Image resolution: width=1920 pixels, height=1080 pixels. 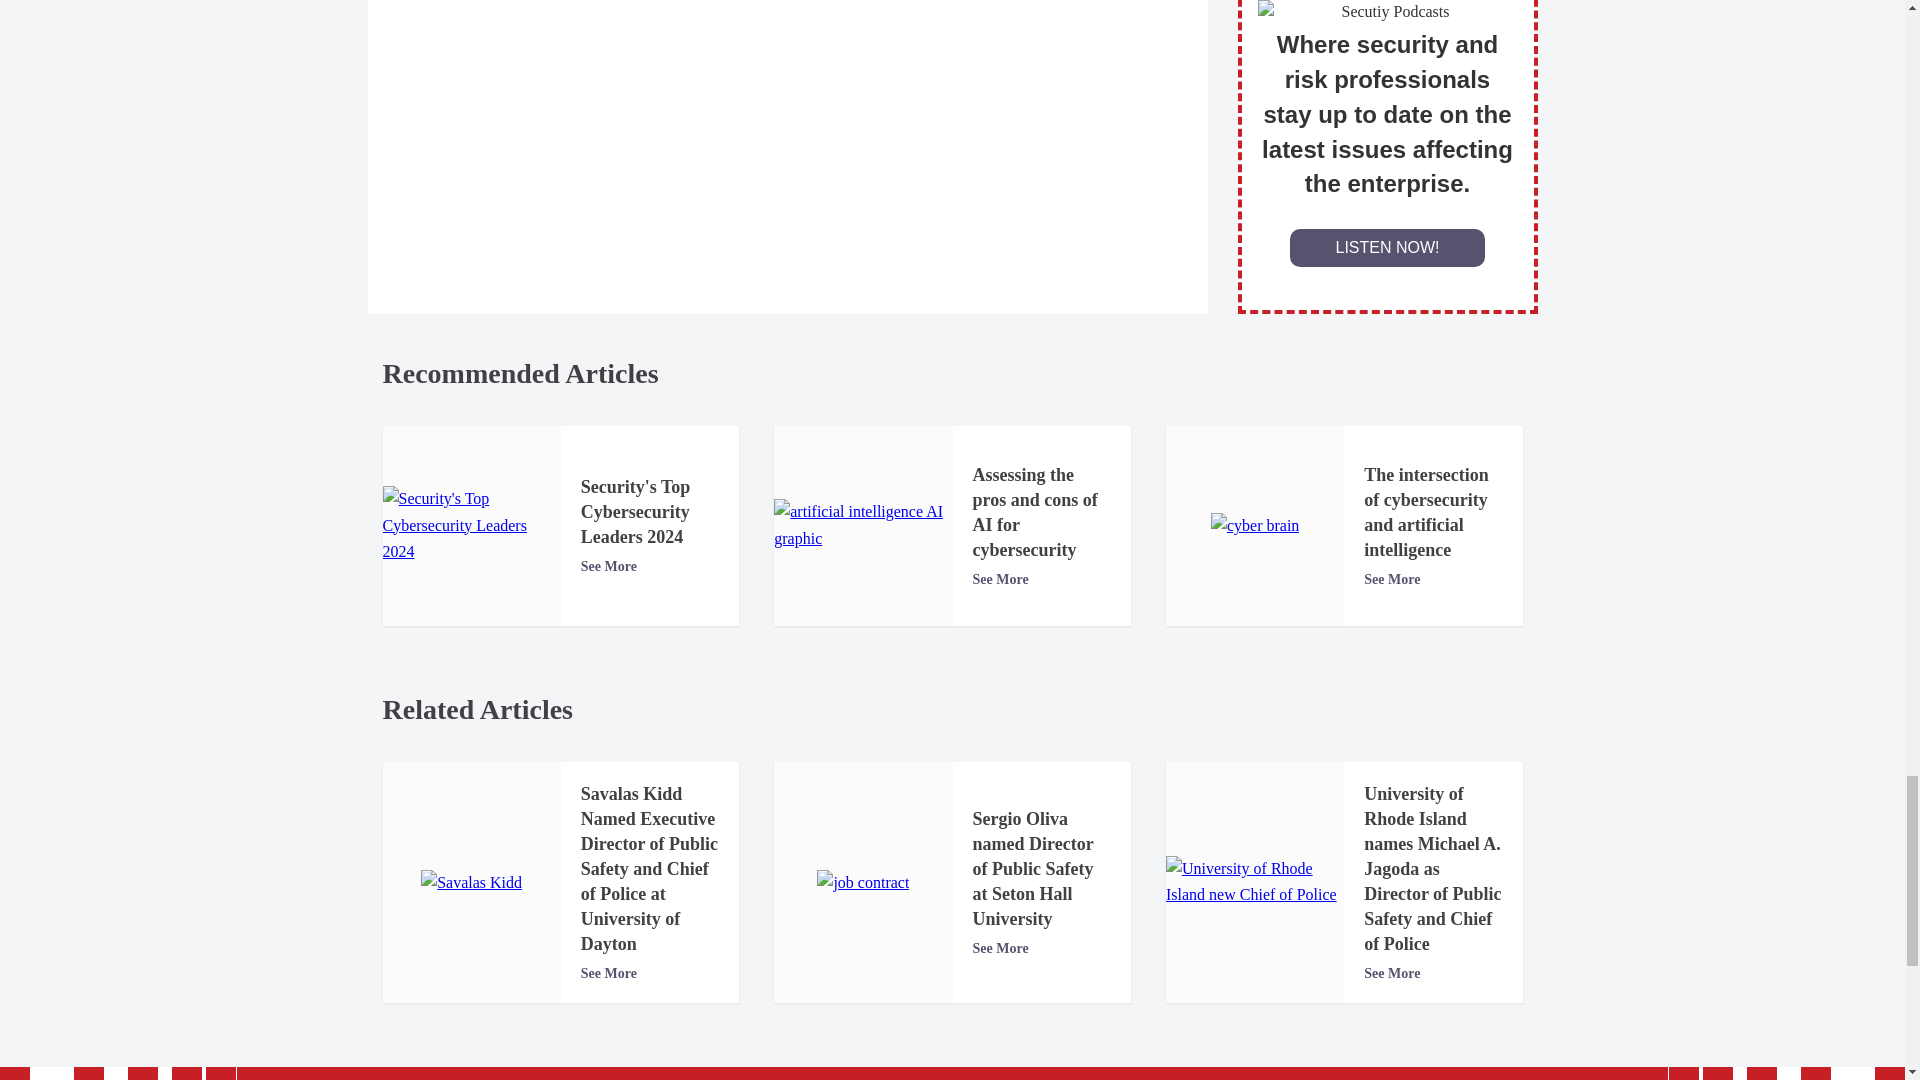 I want to click on Savalas Kidd, so click(x=471, y=883).